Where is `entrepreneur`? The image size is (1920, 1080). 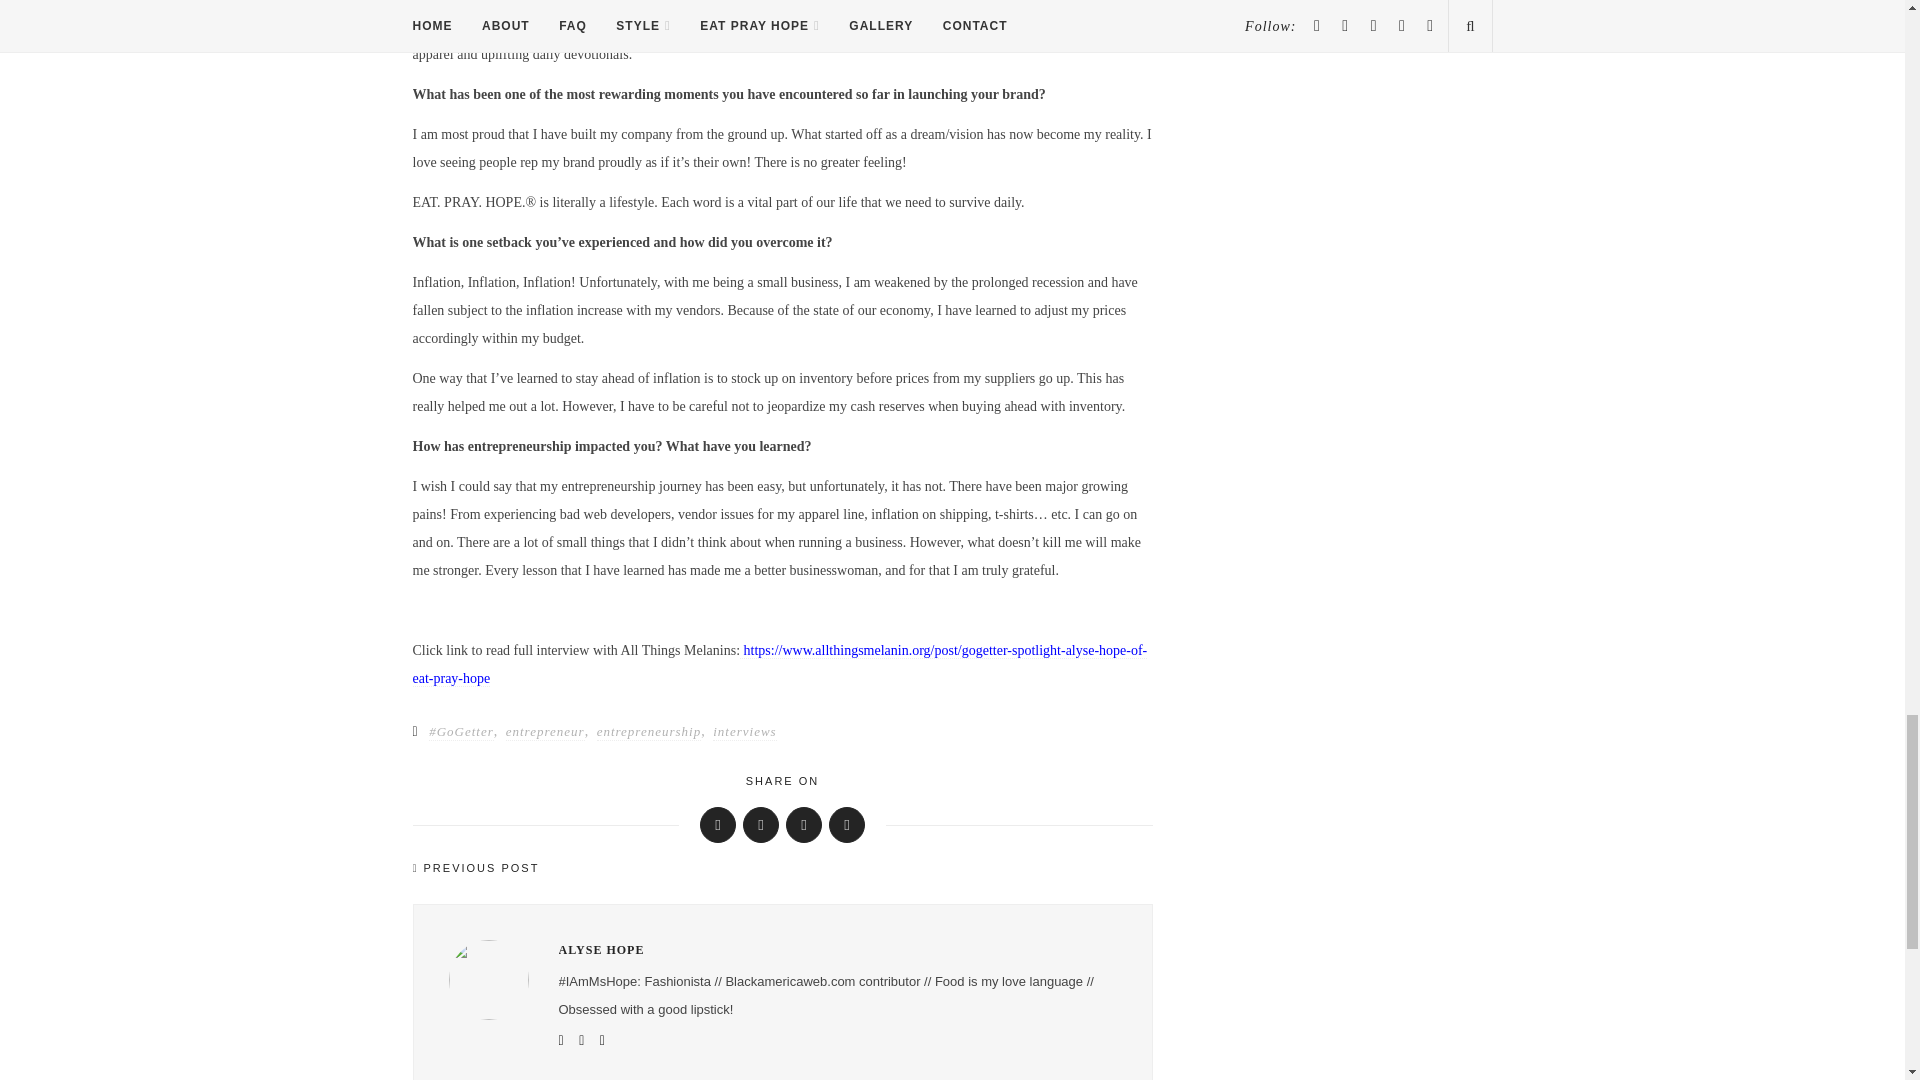
entrepreneur is located at coordinates (546, 732).